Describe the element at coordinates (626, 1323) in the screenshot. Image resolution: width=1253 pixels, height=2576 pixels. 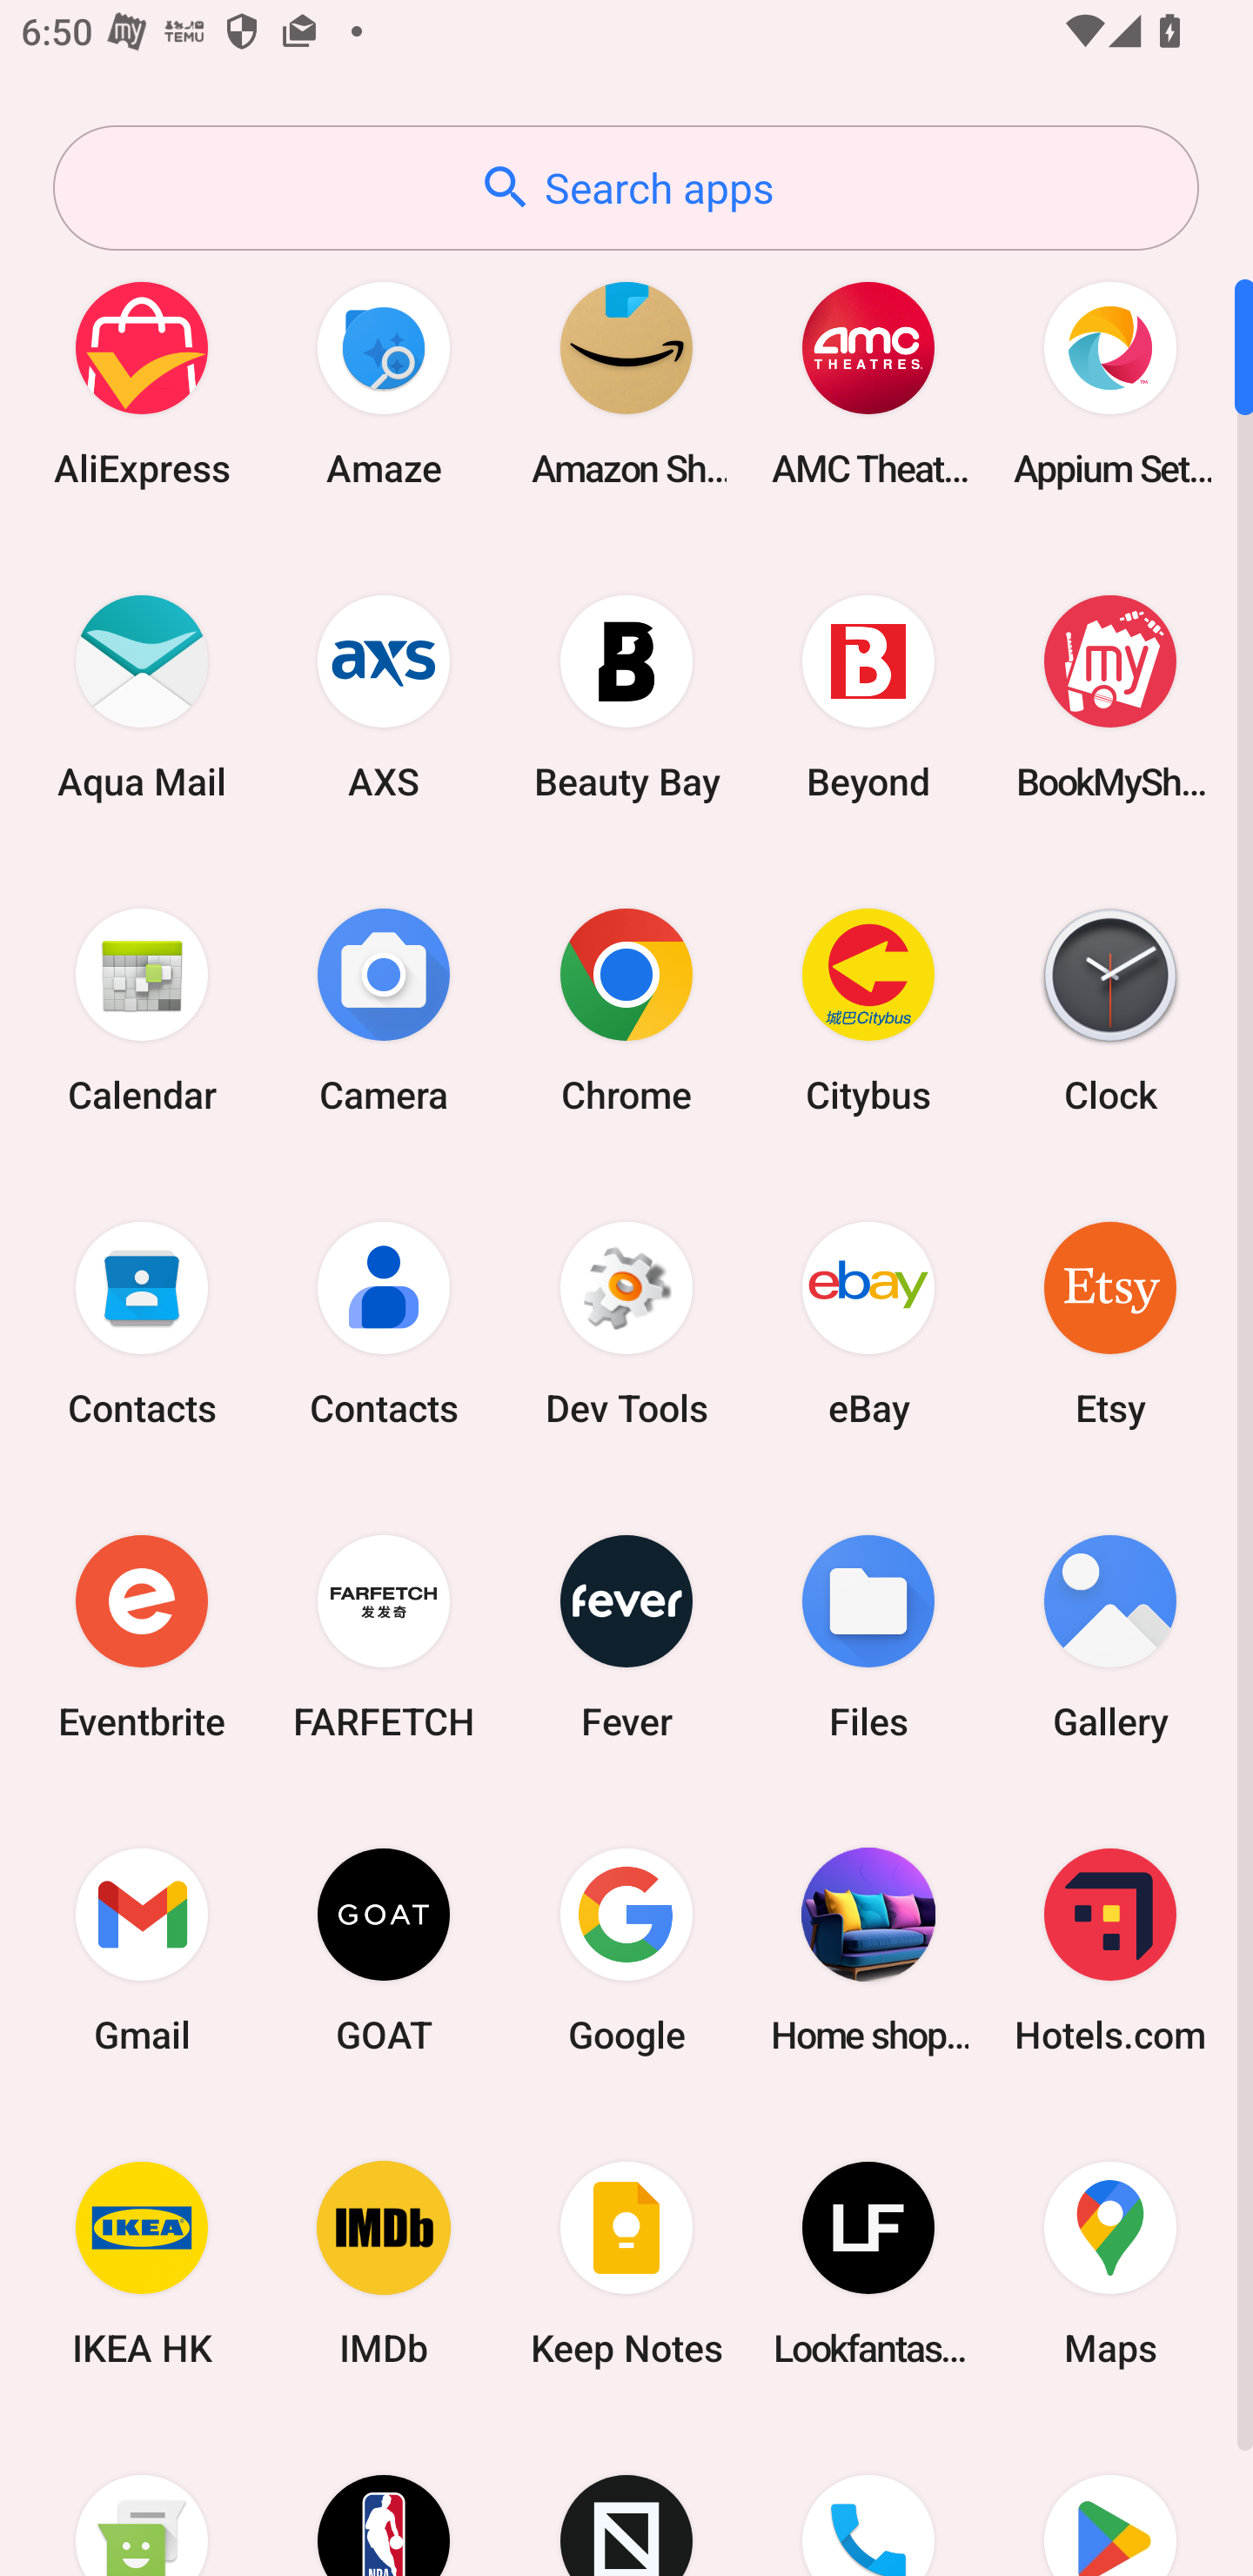
I see `Dev Tools` at that location.